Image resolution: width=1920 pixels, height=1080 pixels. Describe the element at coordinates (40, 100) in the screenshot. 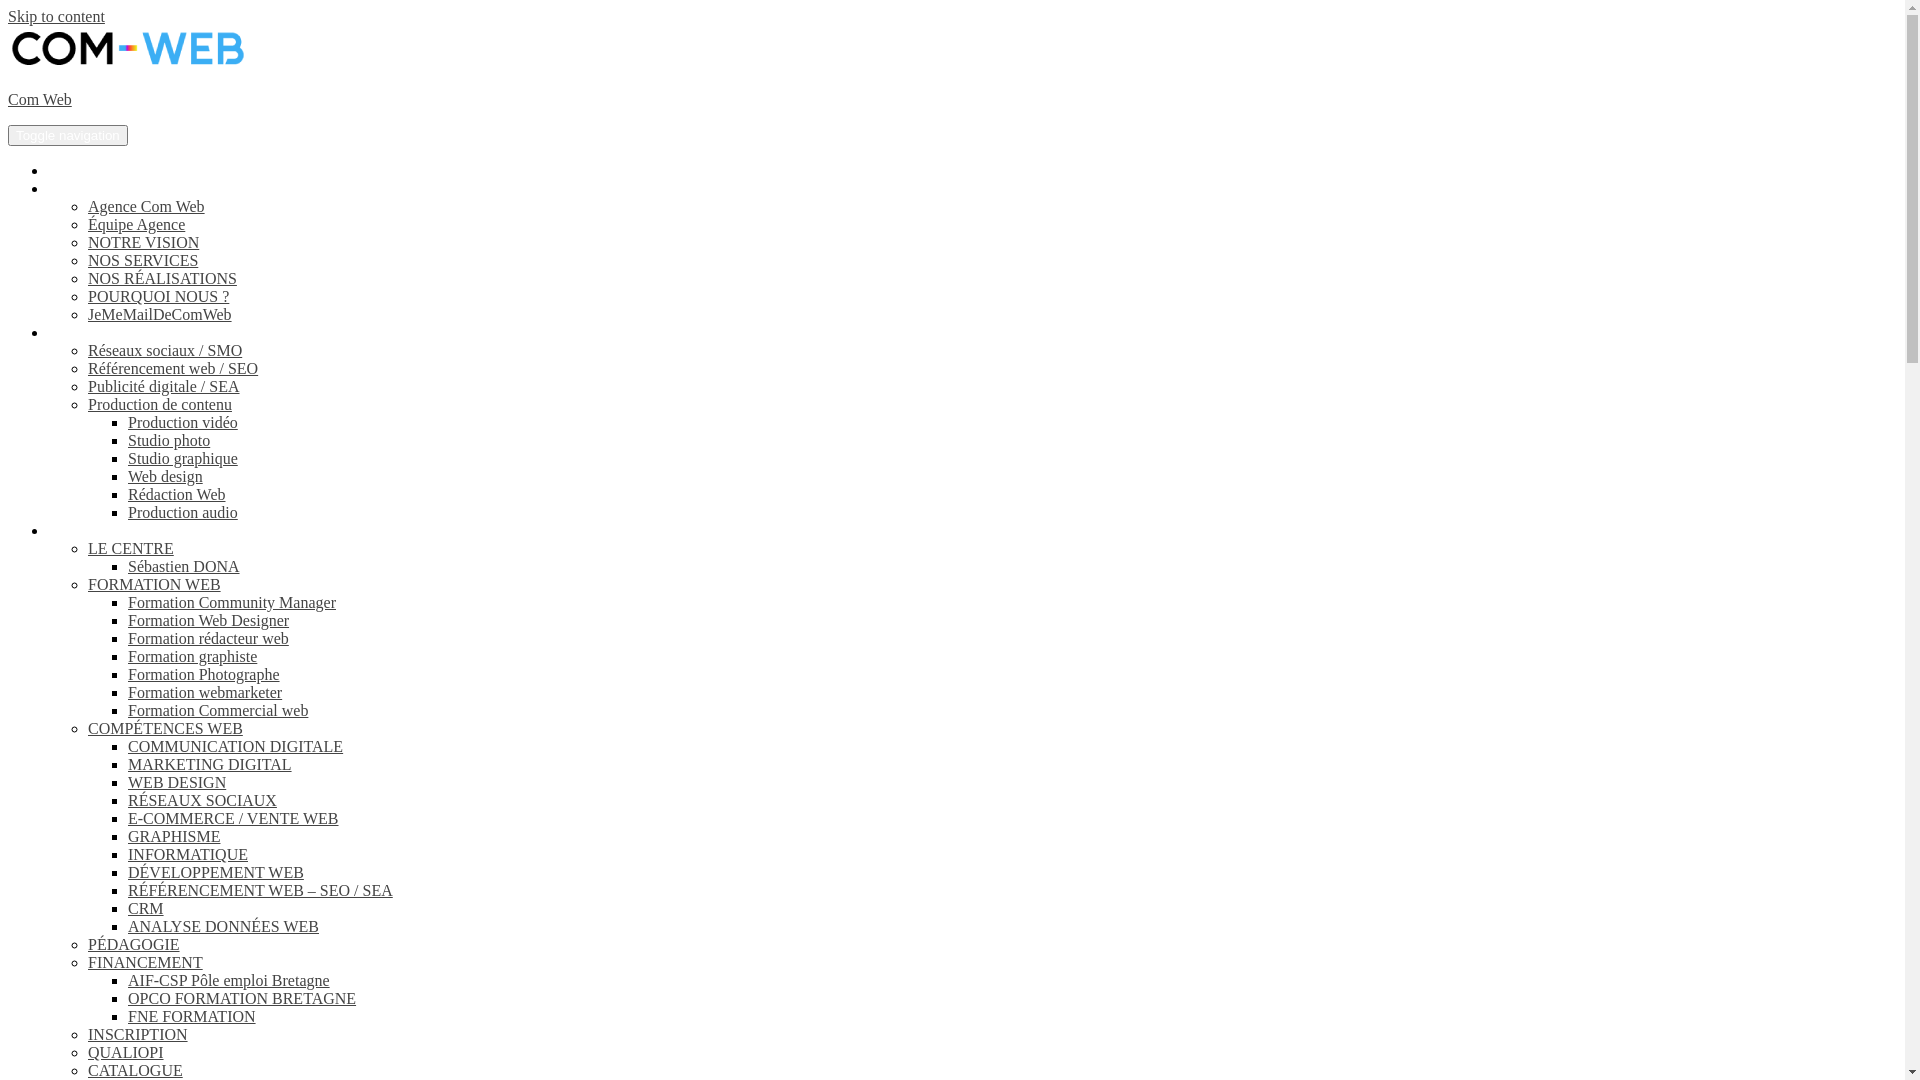

I see `Com Web` at that location.